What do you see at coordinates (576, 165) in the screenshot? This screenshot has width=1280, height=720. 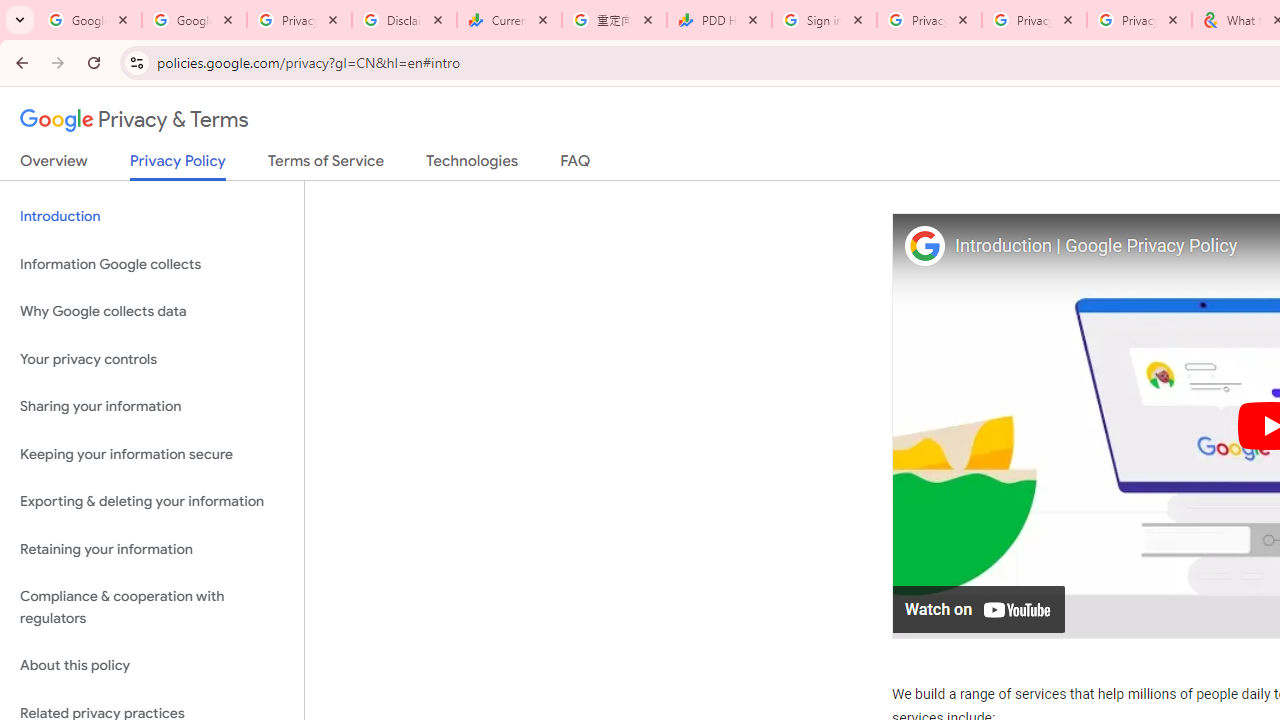 I see `FAQ` at bounding box center [576, 165].